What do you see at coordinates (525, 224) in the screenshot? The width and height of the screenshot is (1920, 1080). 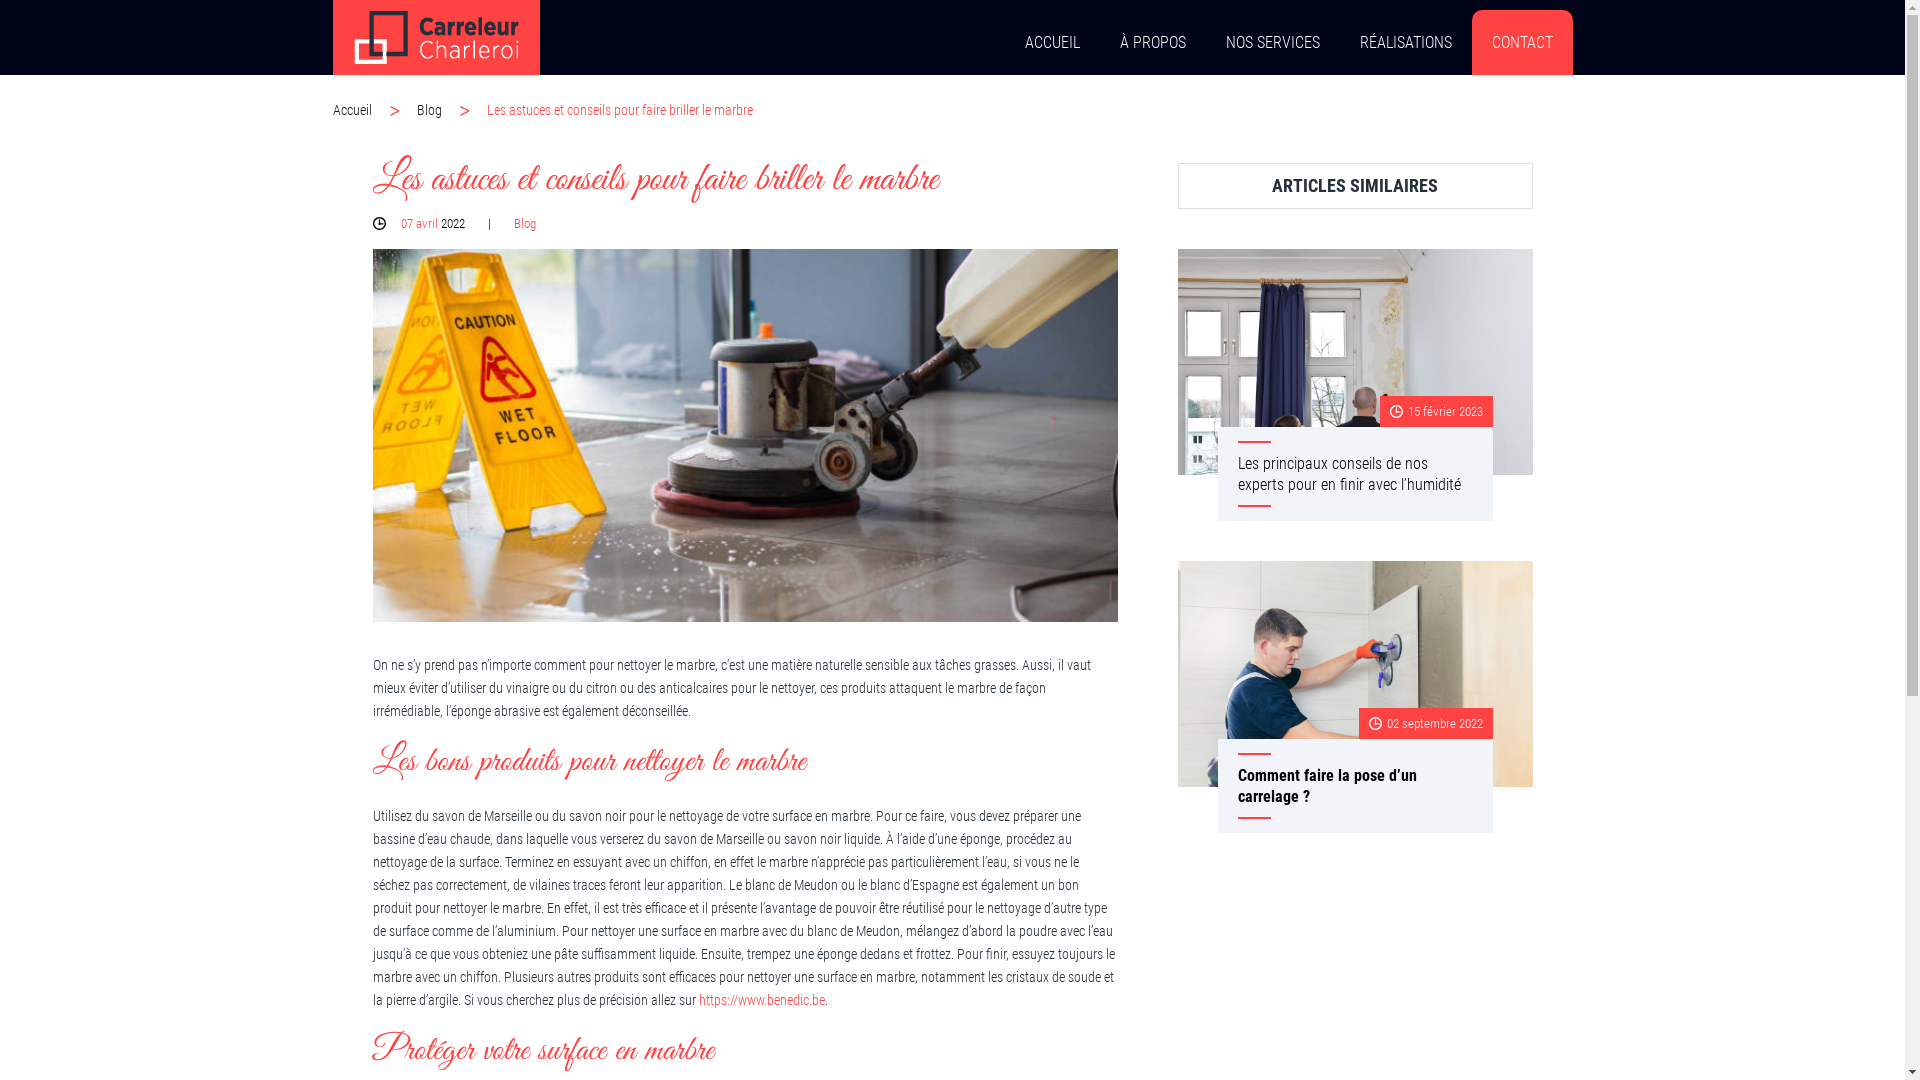 I see `Blog` at bounding box center [525, 224].